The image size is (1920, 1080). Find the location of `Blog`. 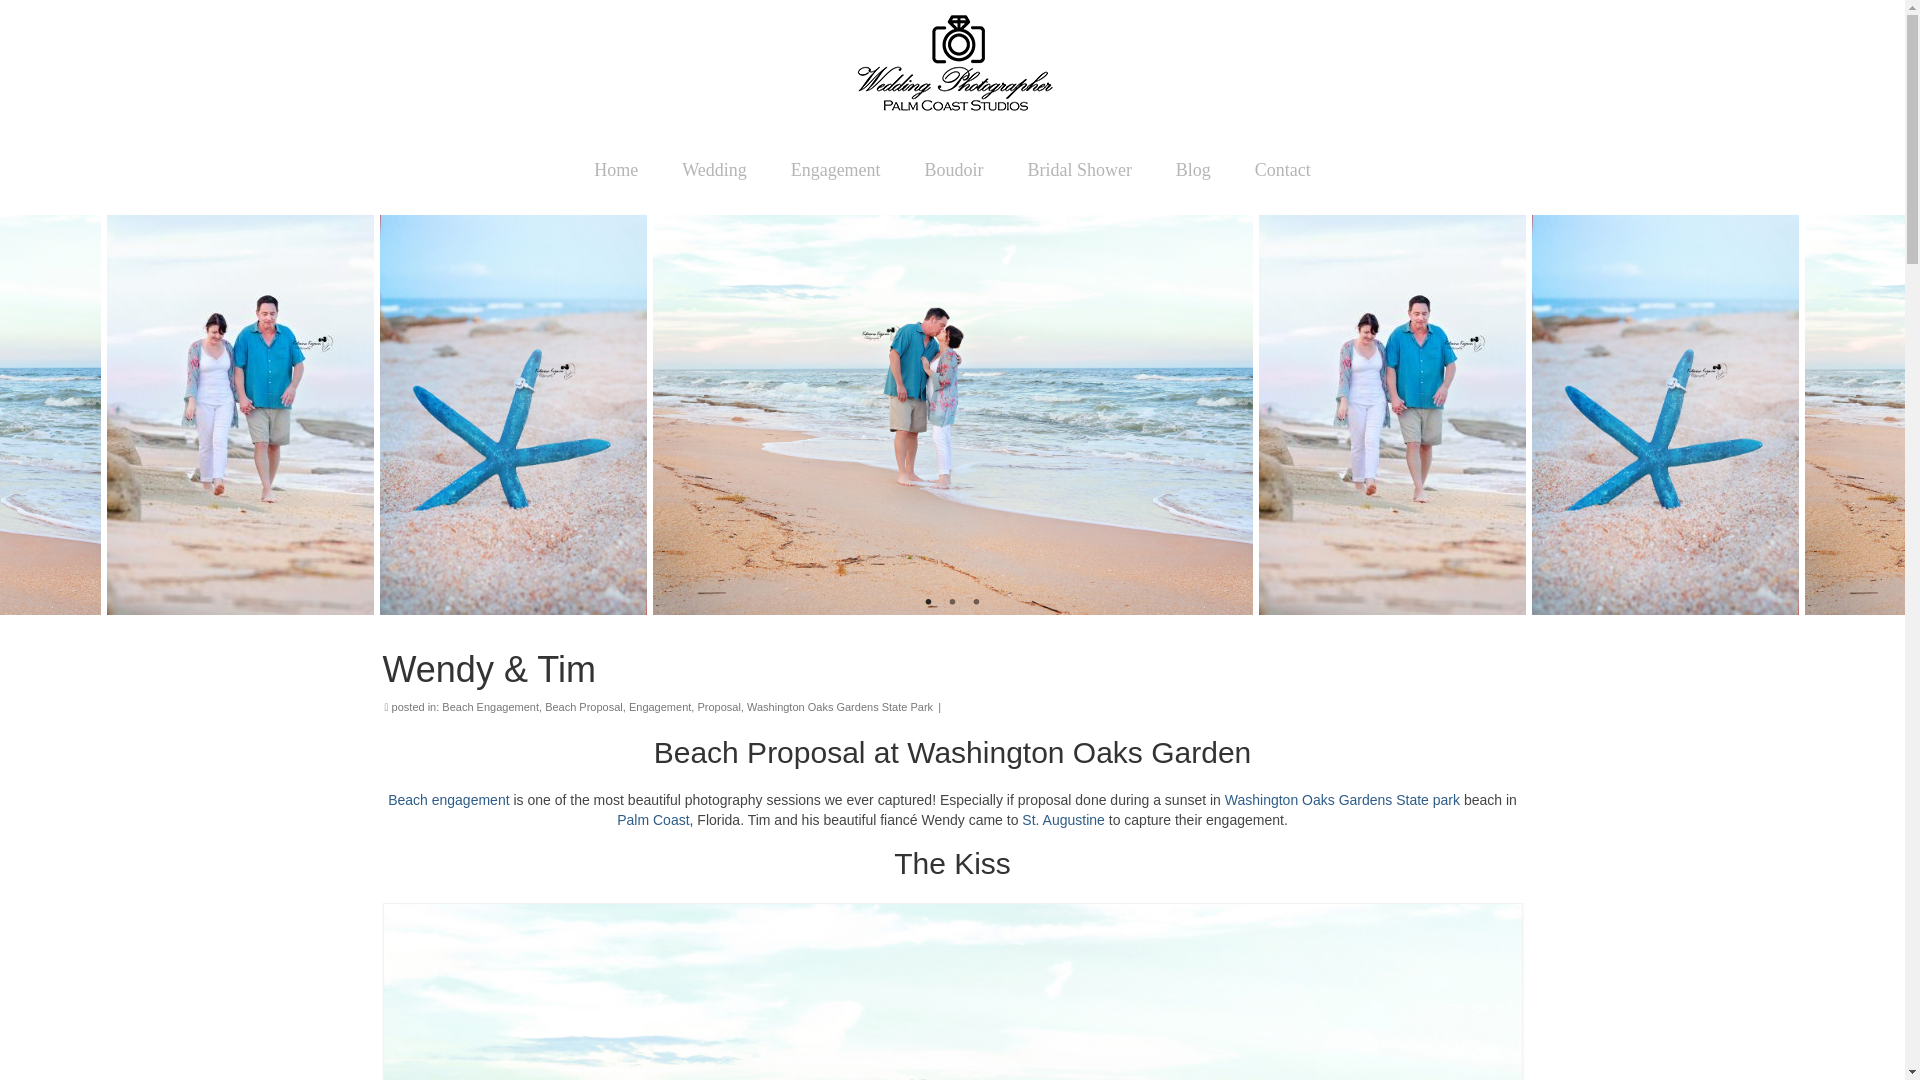

Blog is located at coordinates (1192, 170).